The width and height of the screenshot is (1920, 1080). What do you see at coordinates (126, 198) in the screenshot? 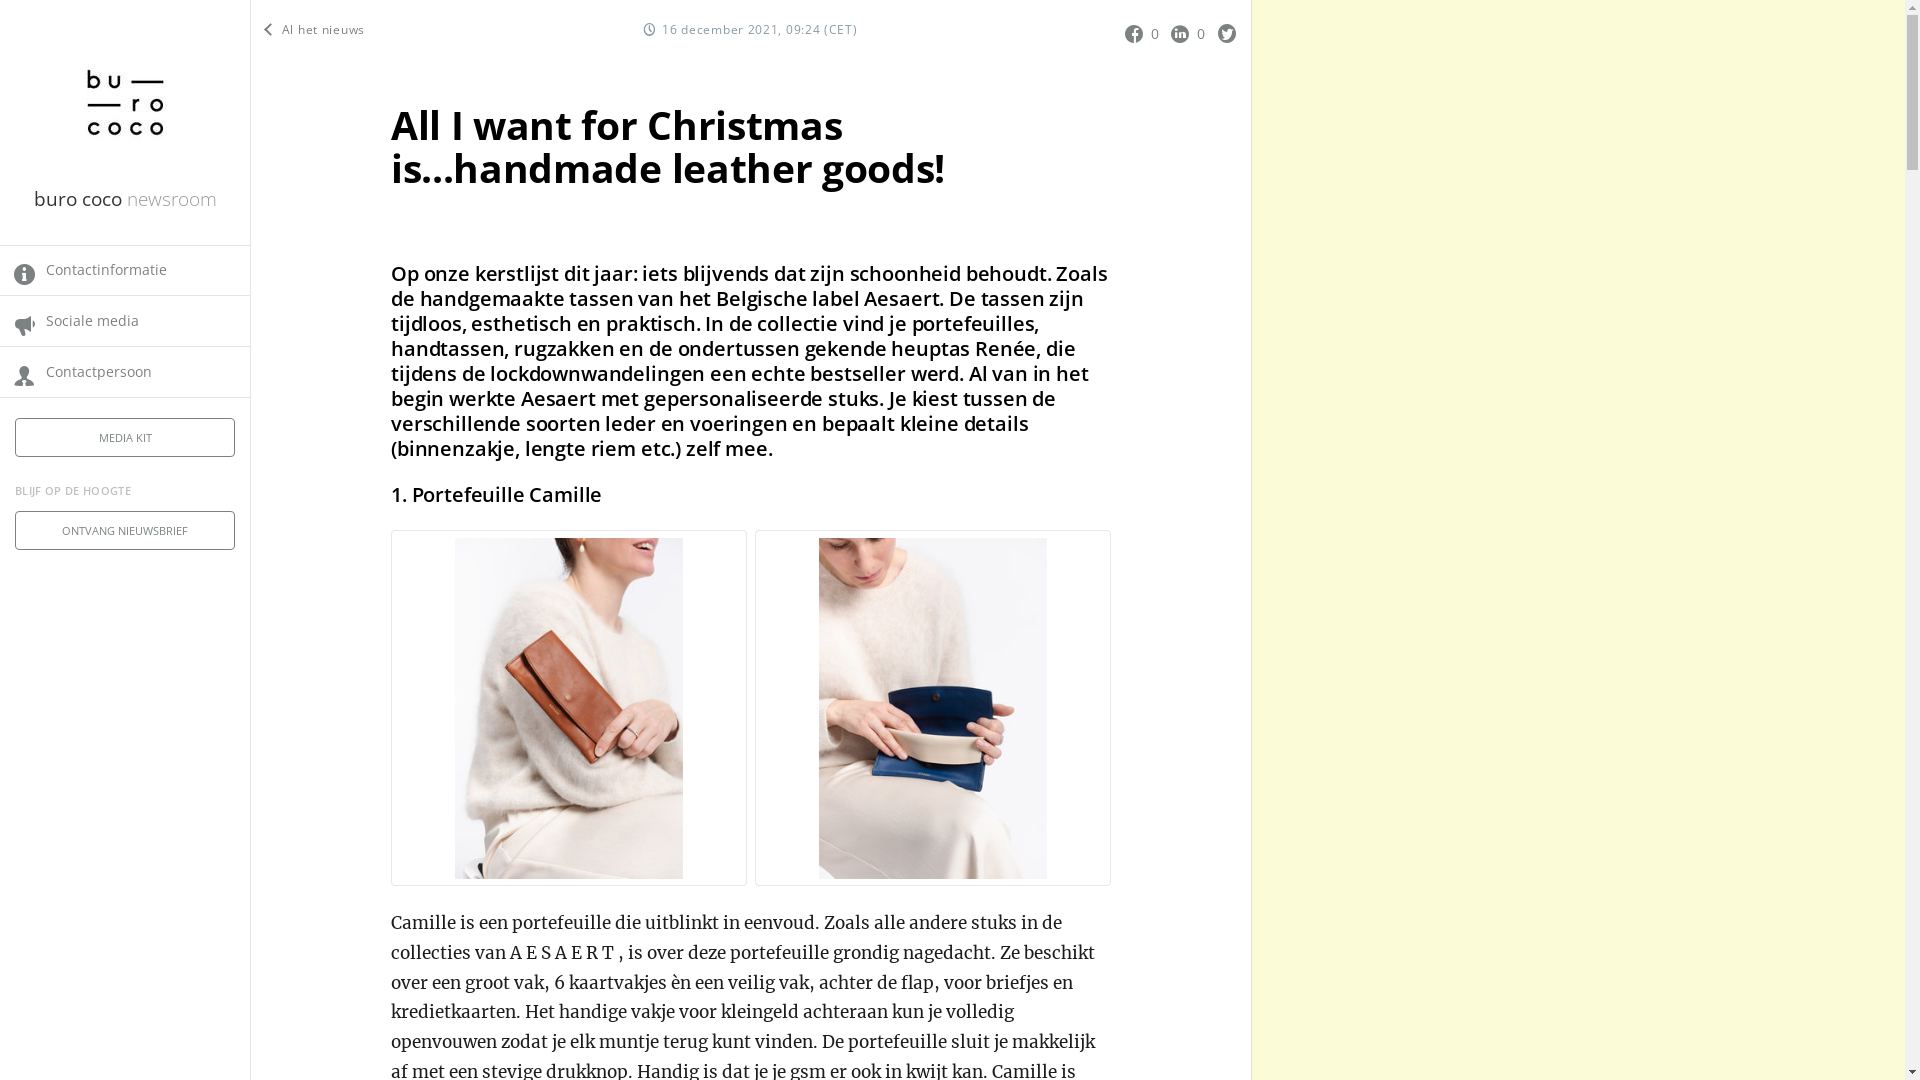
I see `buro coco newsroom` at bounding box center [126, 198].